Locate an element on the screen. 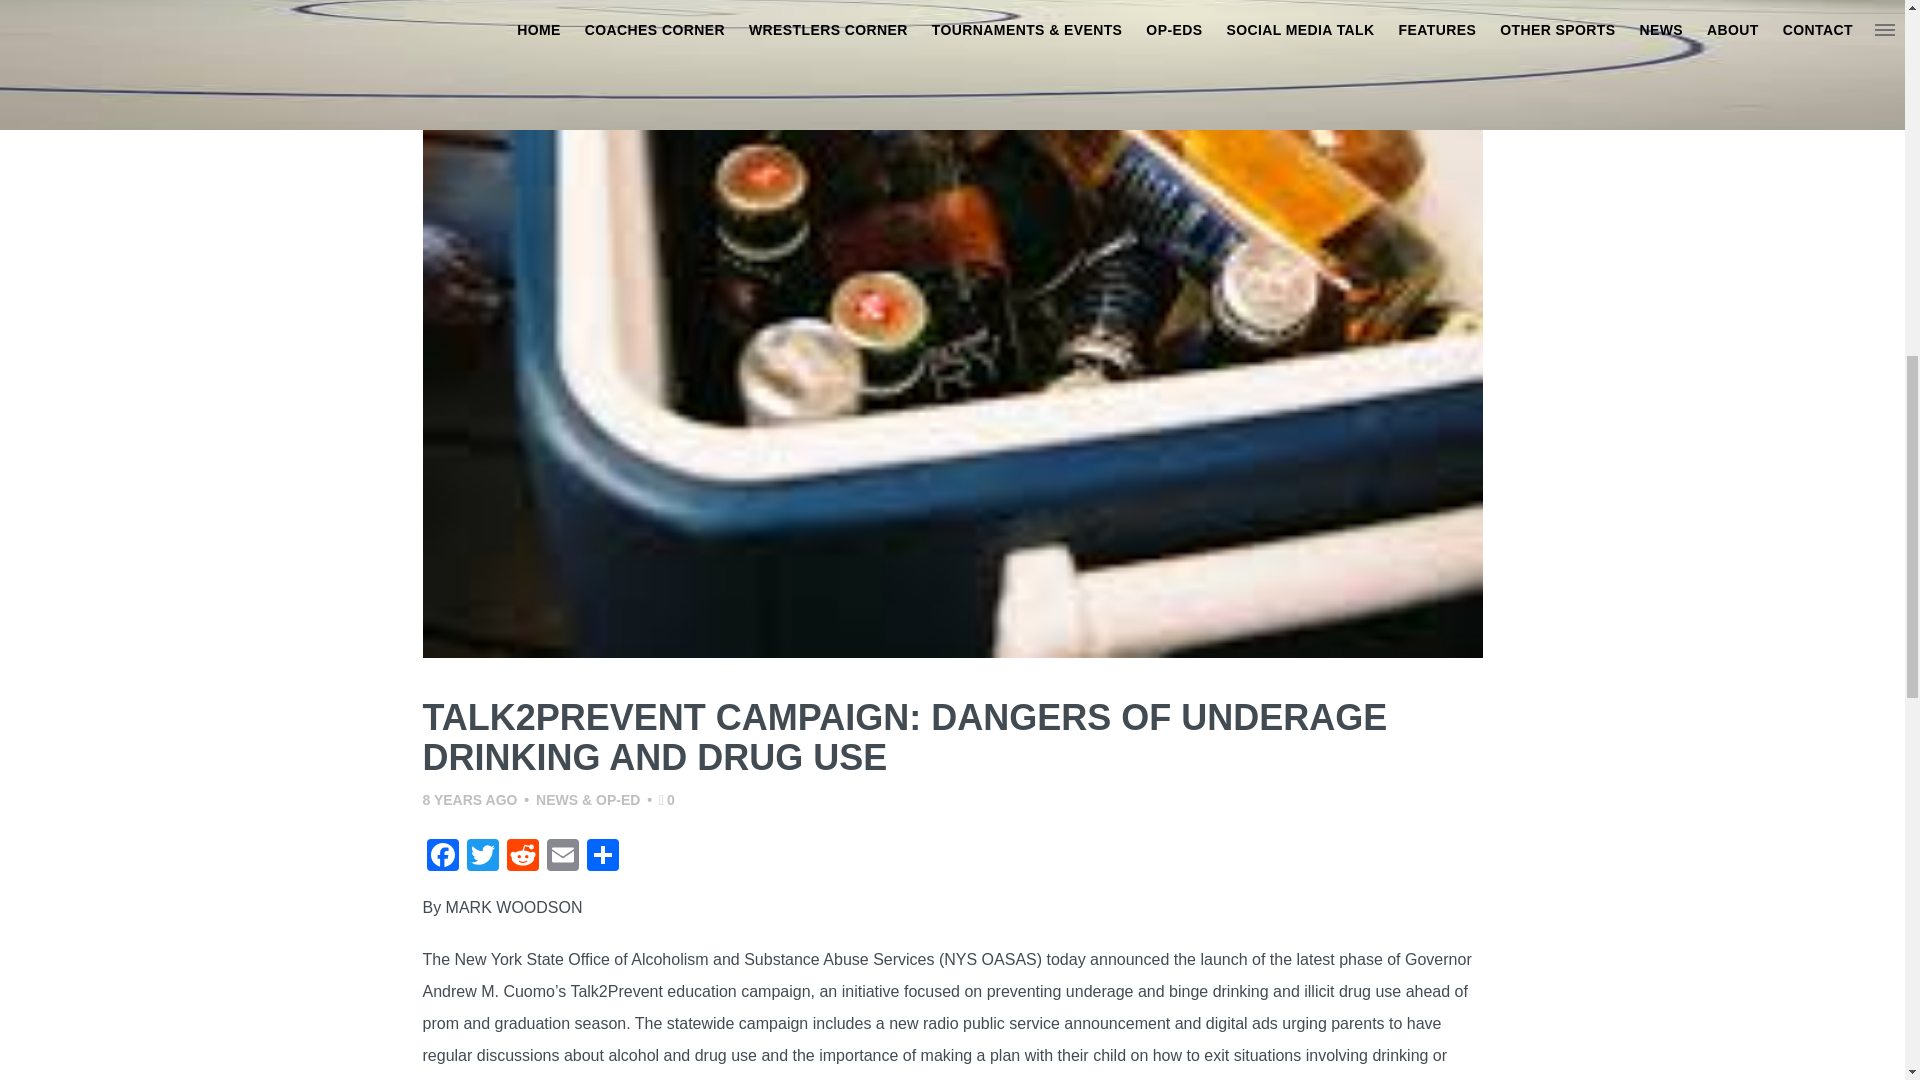 The width and height of the screenshot is (1920, 1080). Email is located at coordinates (561, 857).